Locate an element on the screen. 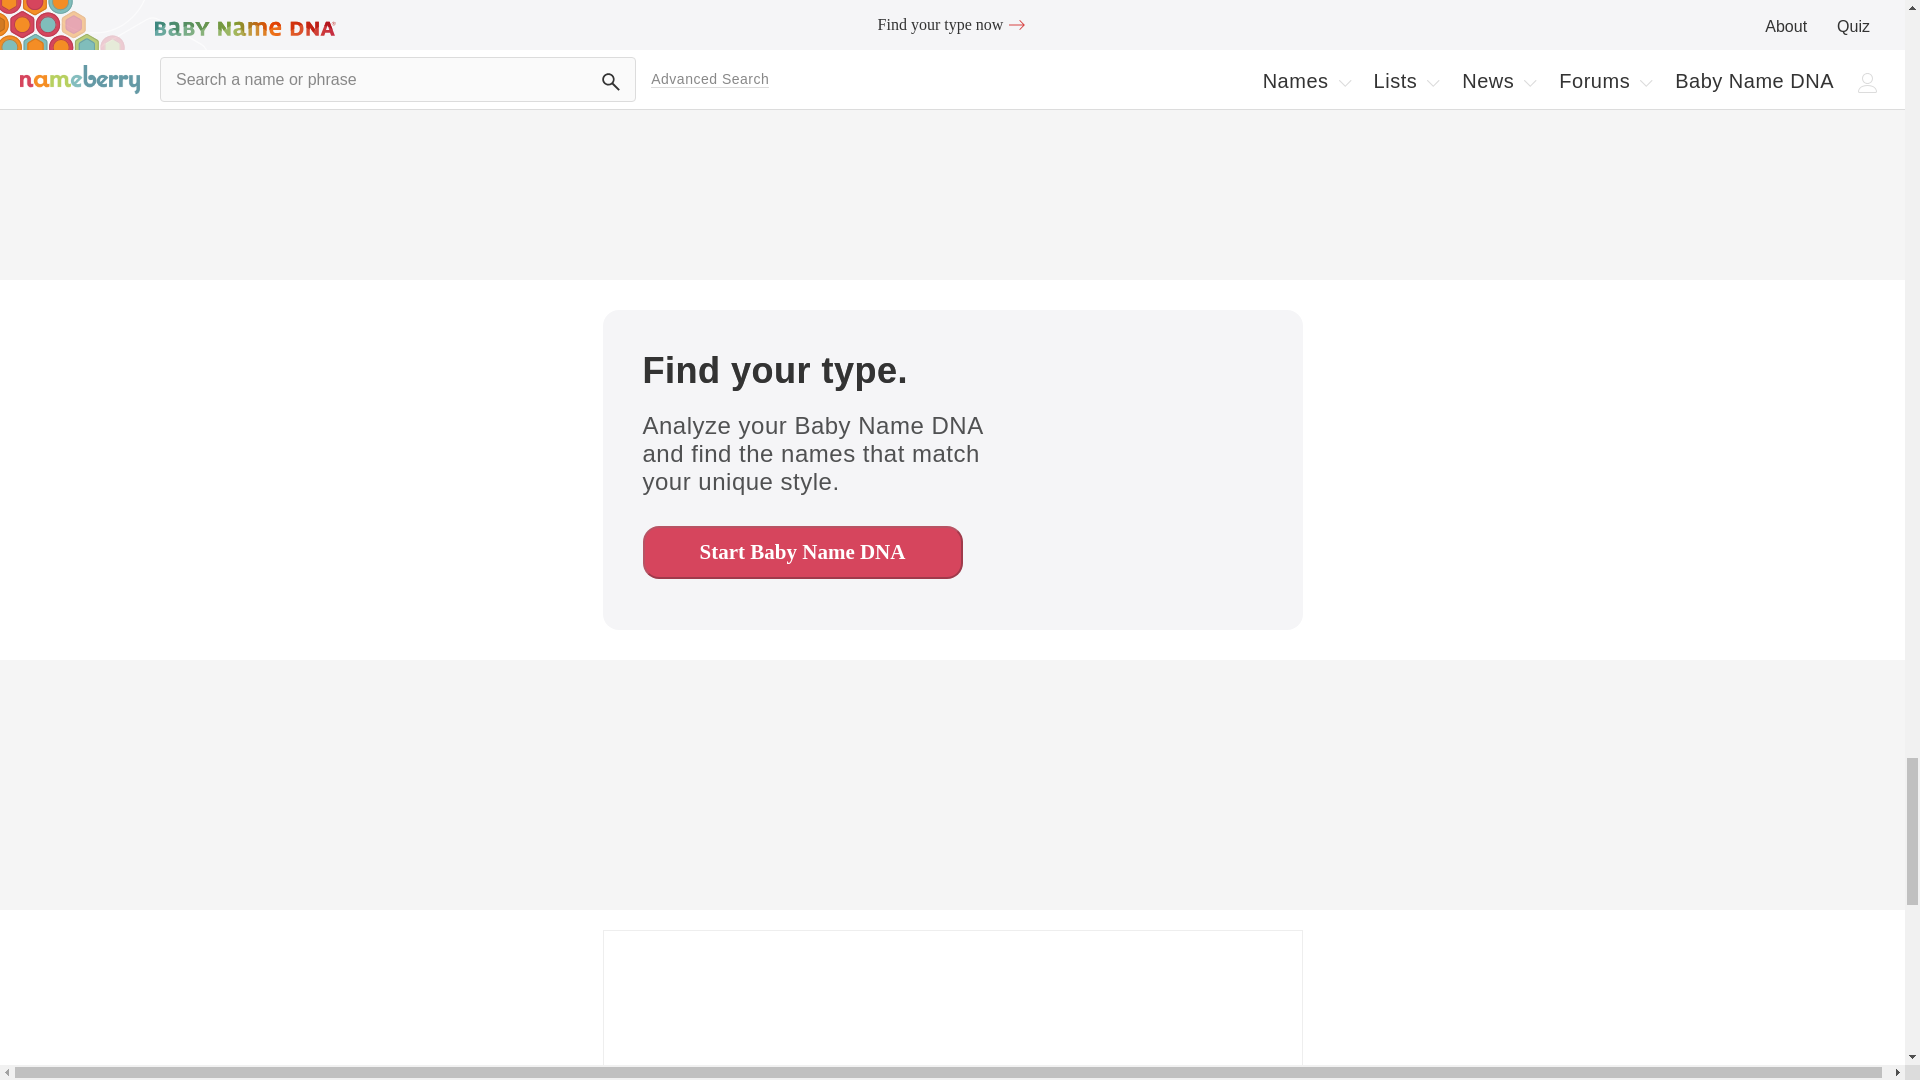 This screenshot has height=1080, width=1920. Sign up for the Nameberry Newsletter is located at coordinates (952, 1004).